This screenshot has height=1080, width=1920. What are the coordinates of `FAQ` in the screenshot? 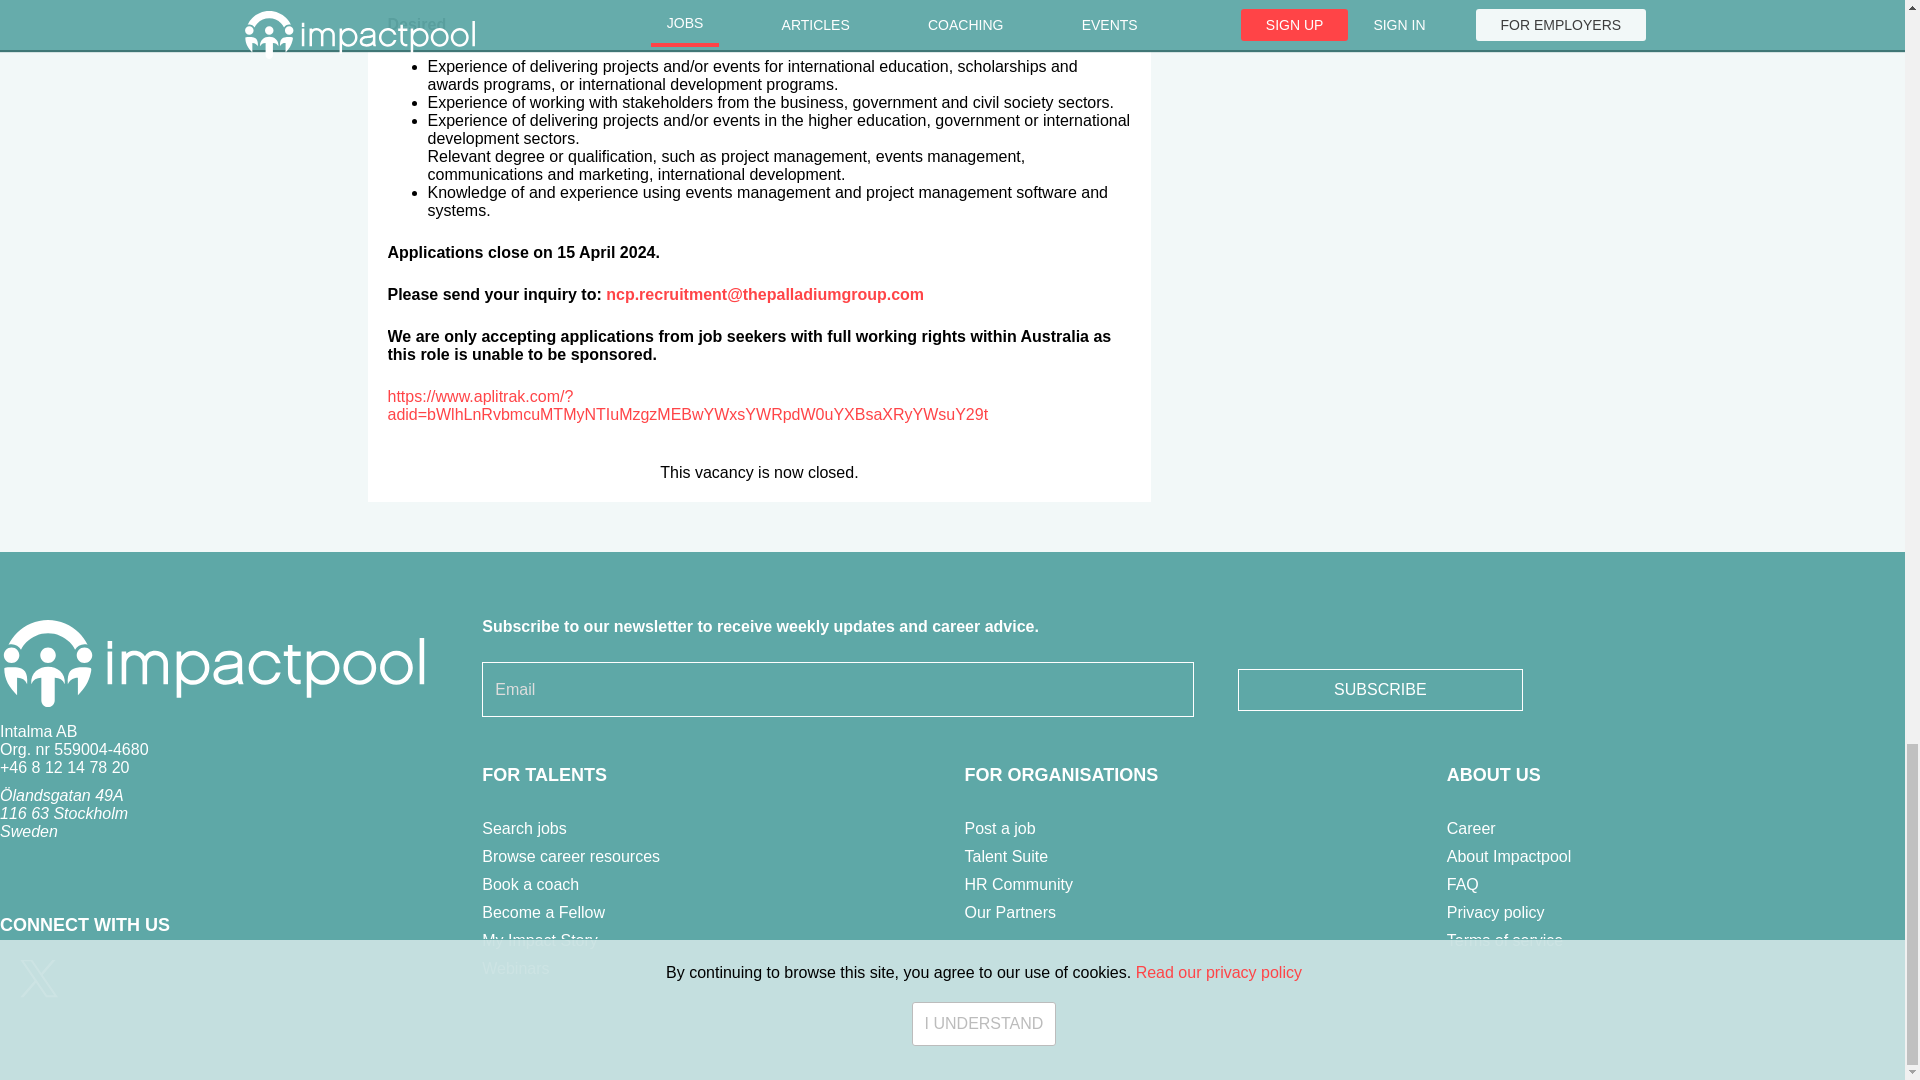 It's located at (1462, 884).